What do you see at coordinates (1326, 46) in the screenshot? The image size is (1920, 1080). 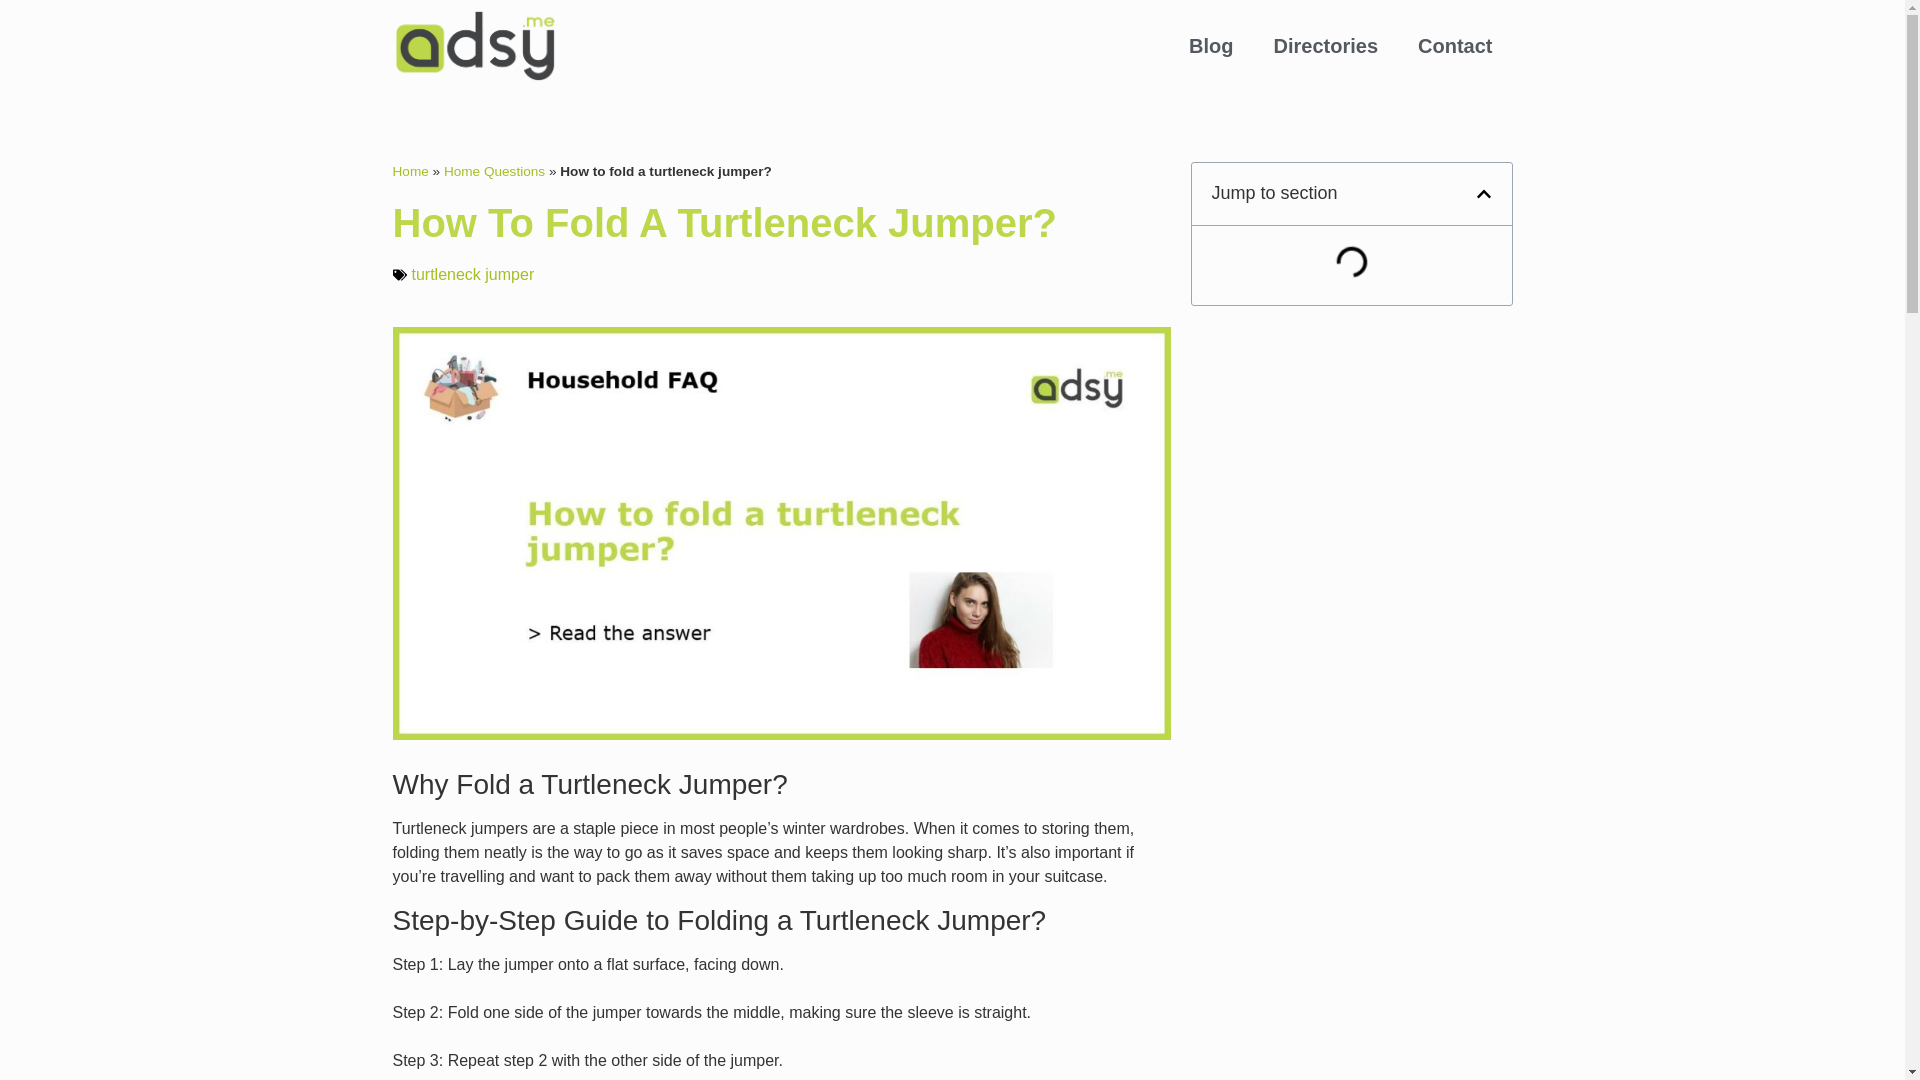 I see `Directories` at bounding box center [1326, 46].